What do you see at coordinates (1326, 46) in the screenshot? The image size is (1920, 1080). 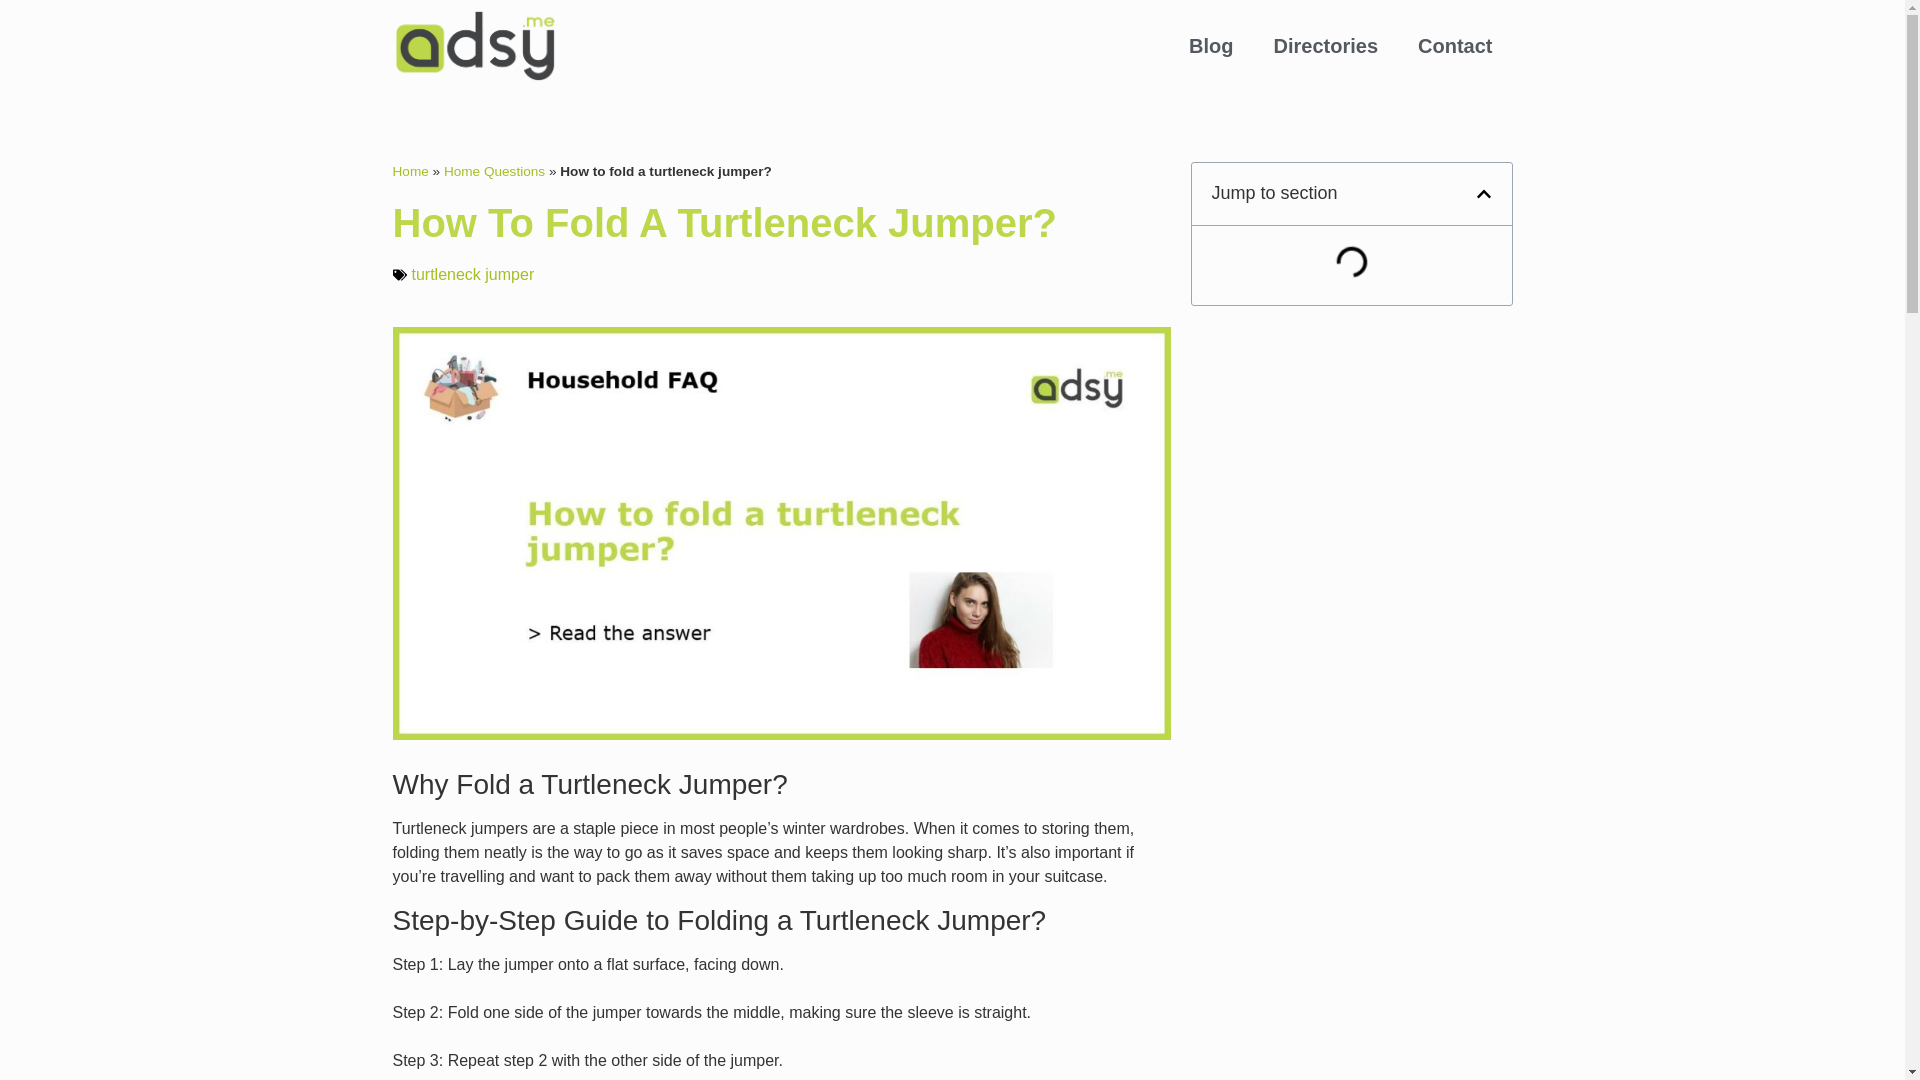 I see `Directories` at bounding box center [1326, 46].